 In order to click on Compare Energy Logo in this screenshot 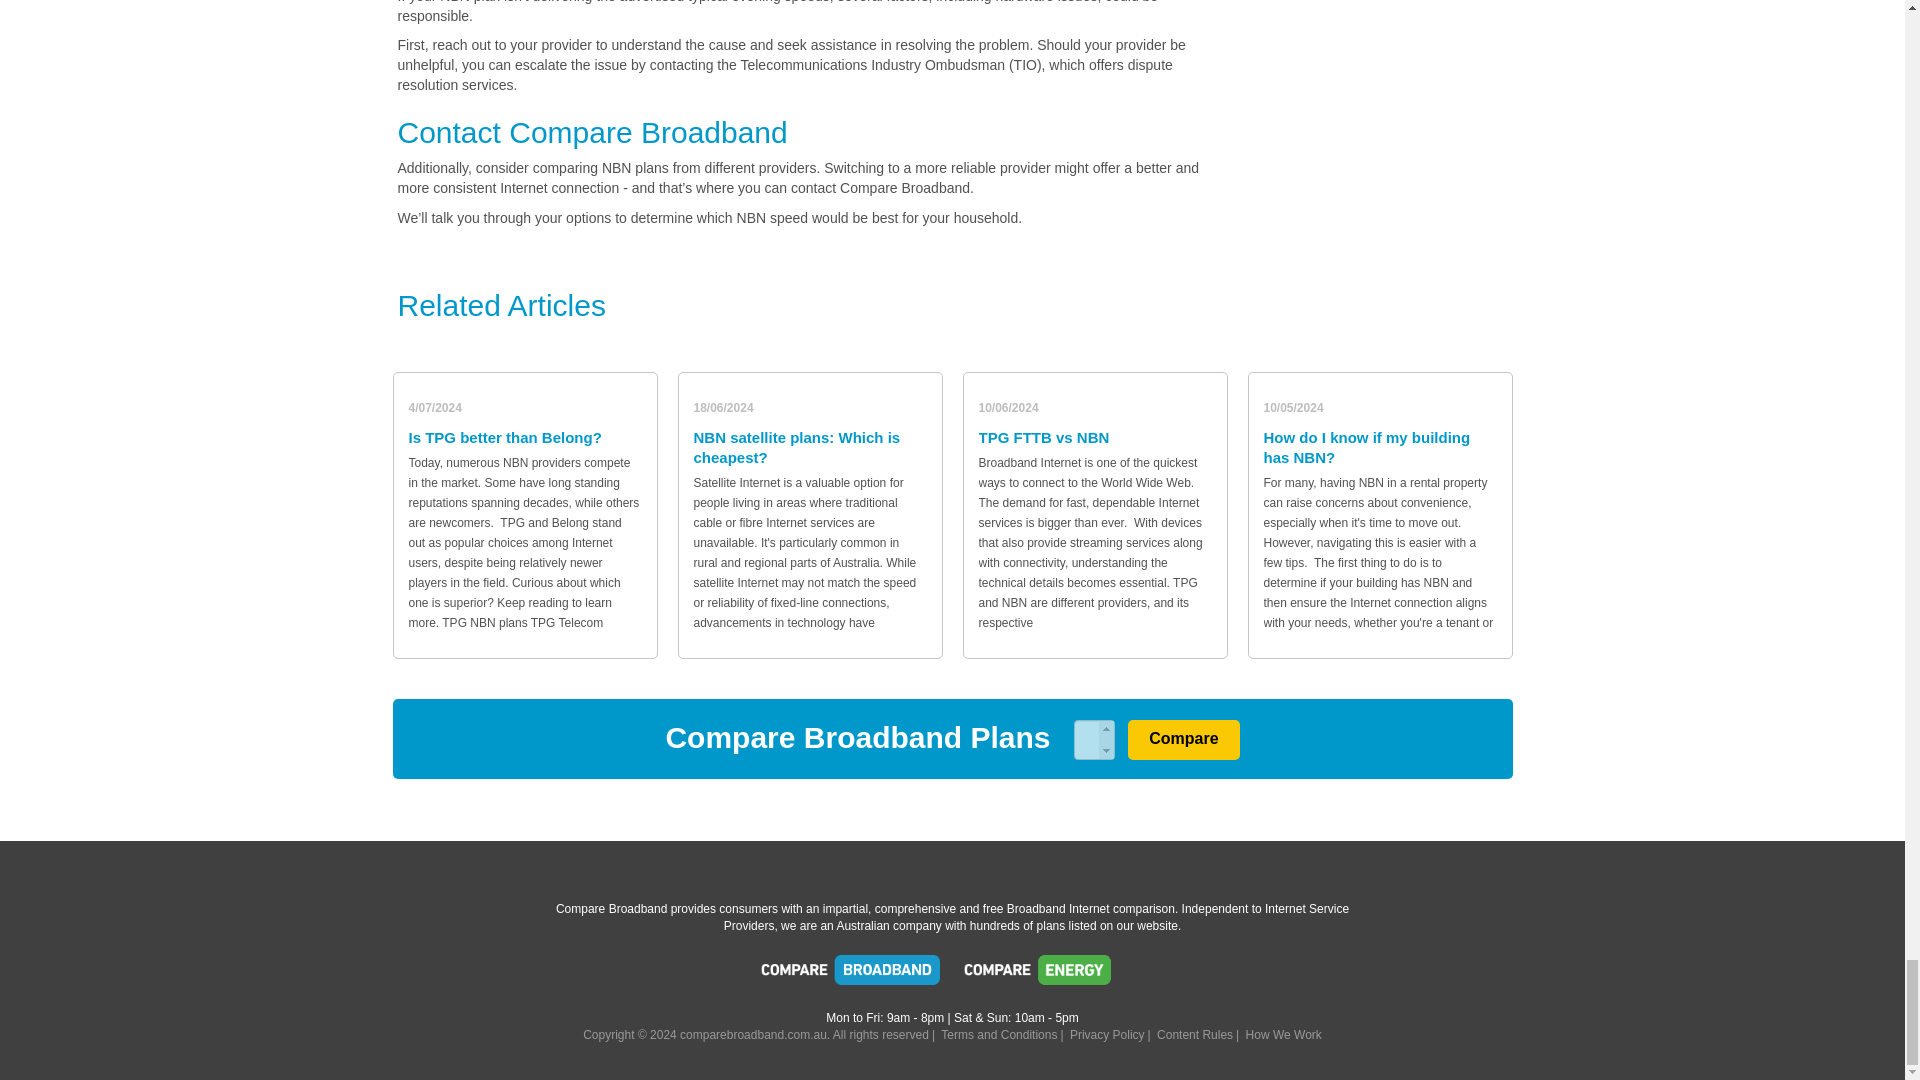, I will do `click(1054, 974)`.